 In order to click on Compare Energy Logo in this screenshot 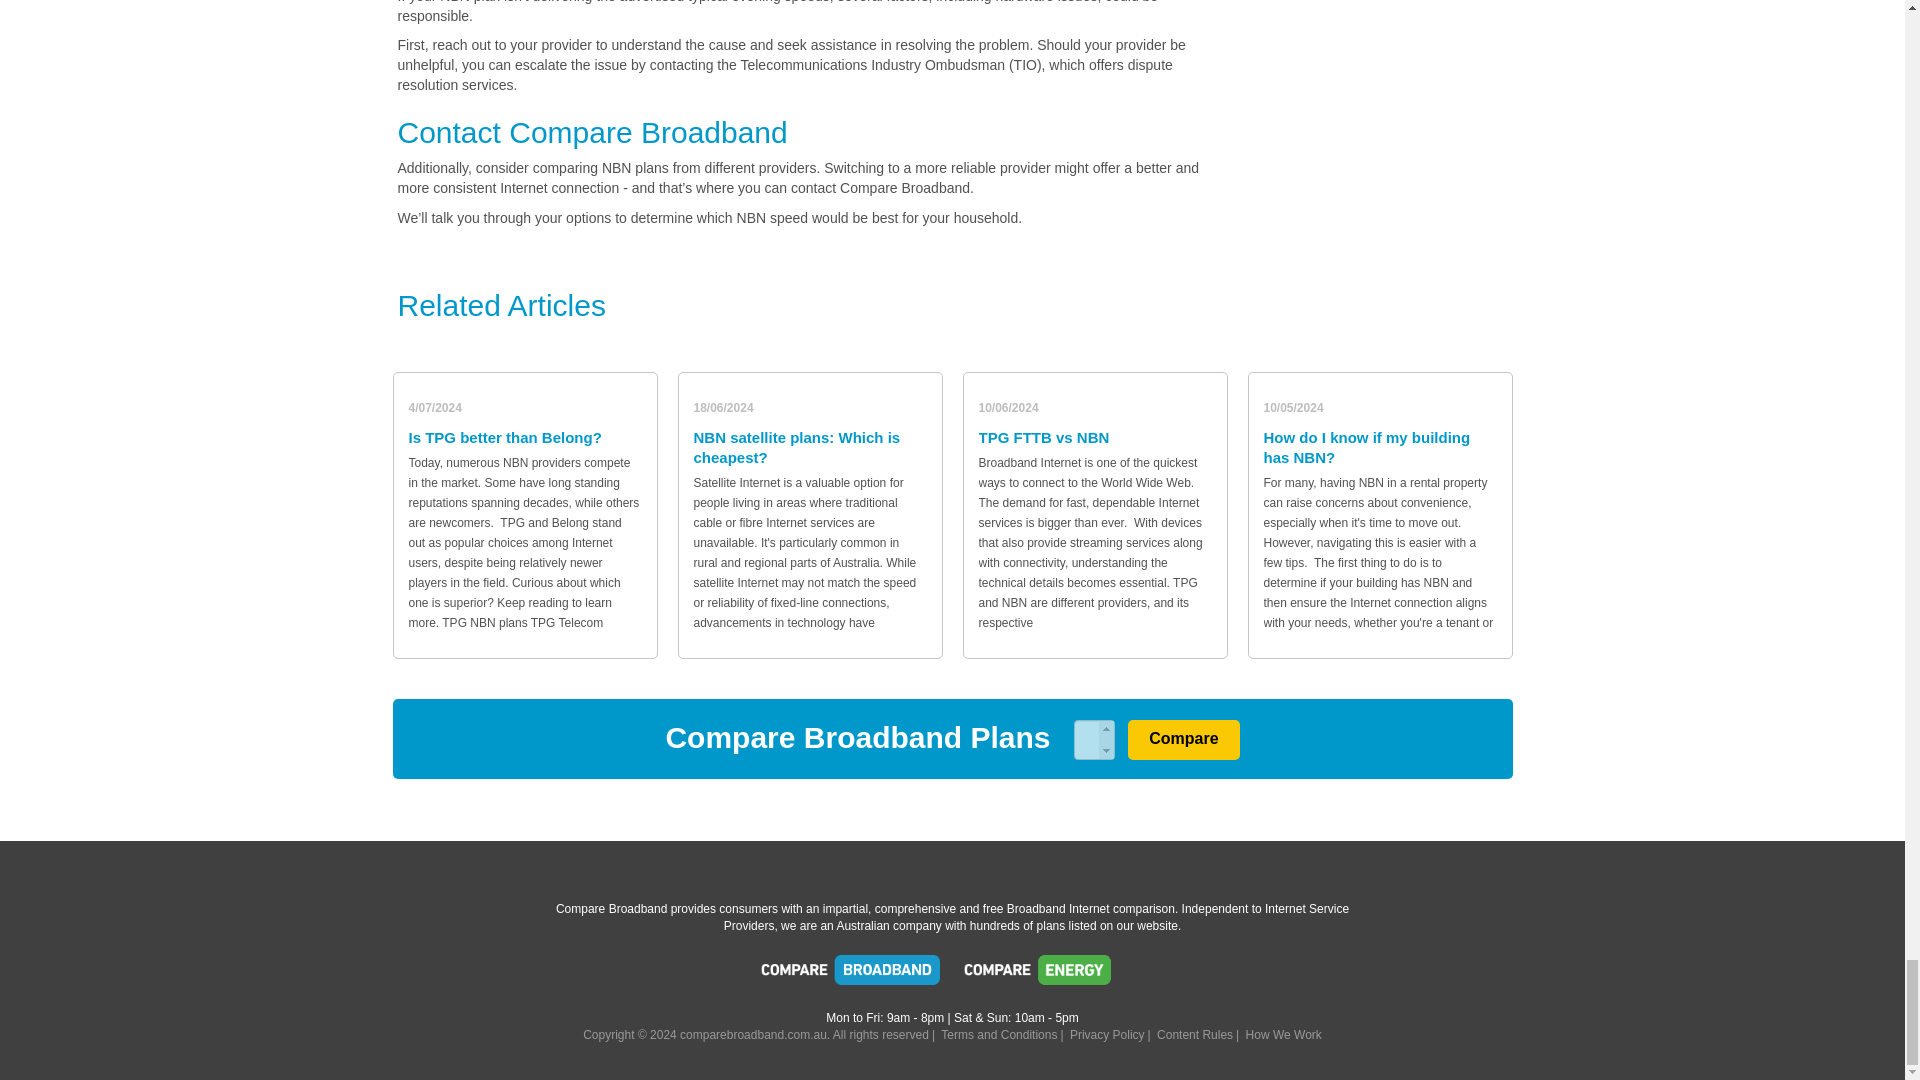, I will do `click(1054, 974)`.